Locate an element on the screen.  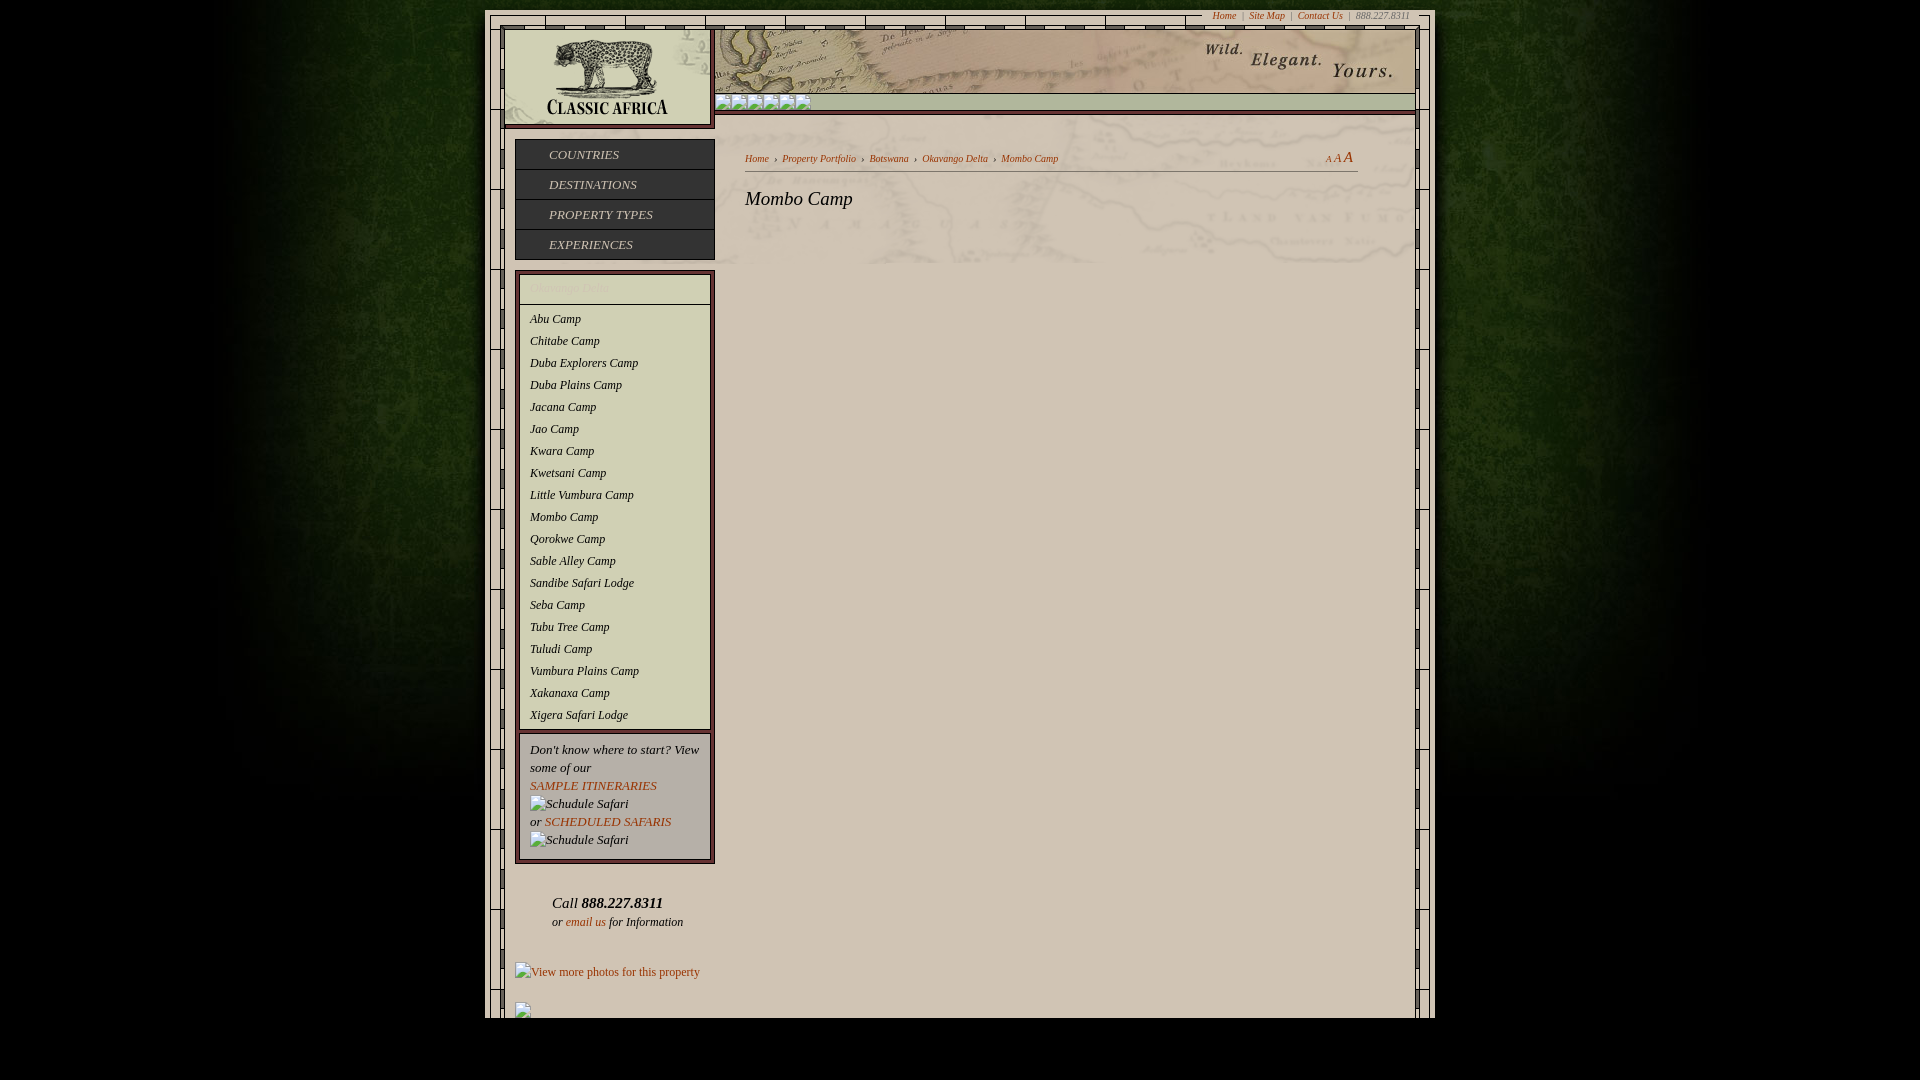
SCHEDULED SAFARIS is located at coordinates (608, 822).